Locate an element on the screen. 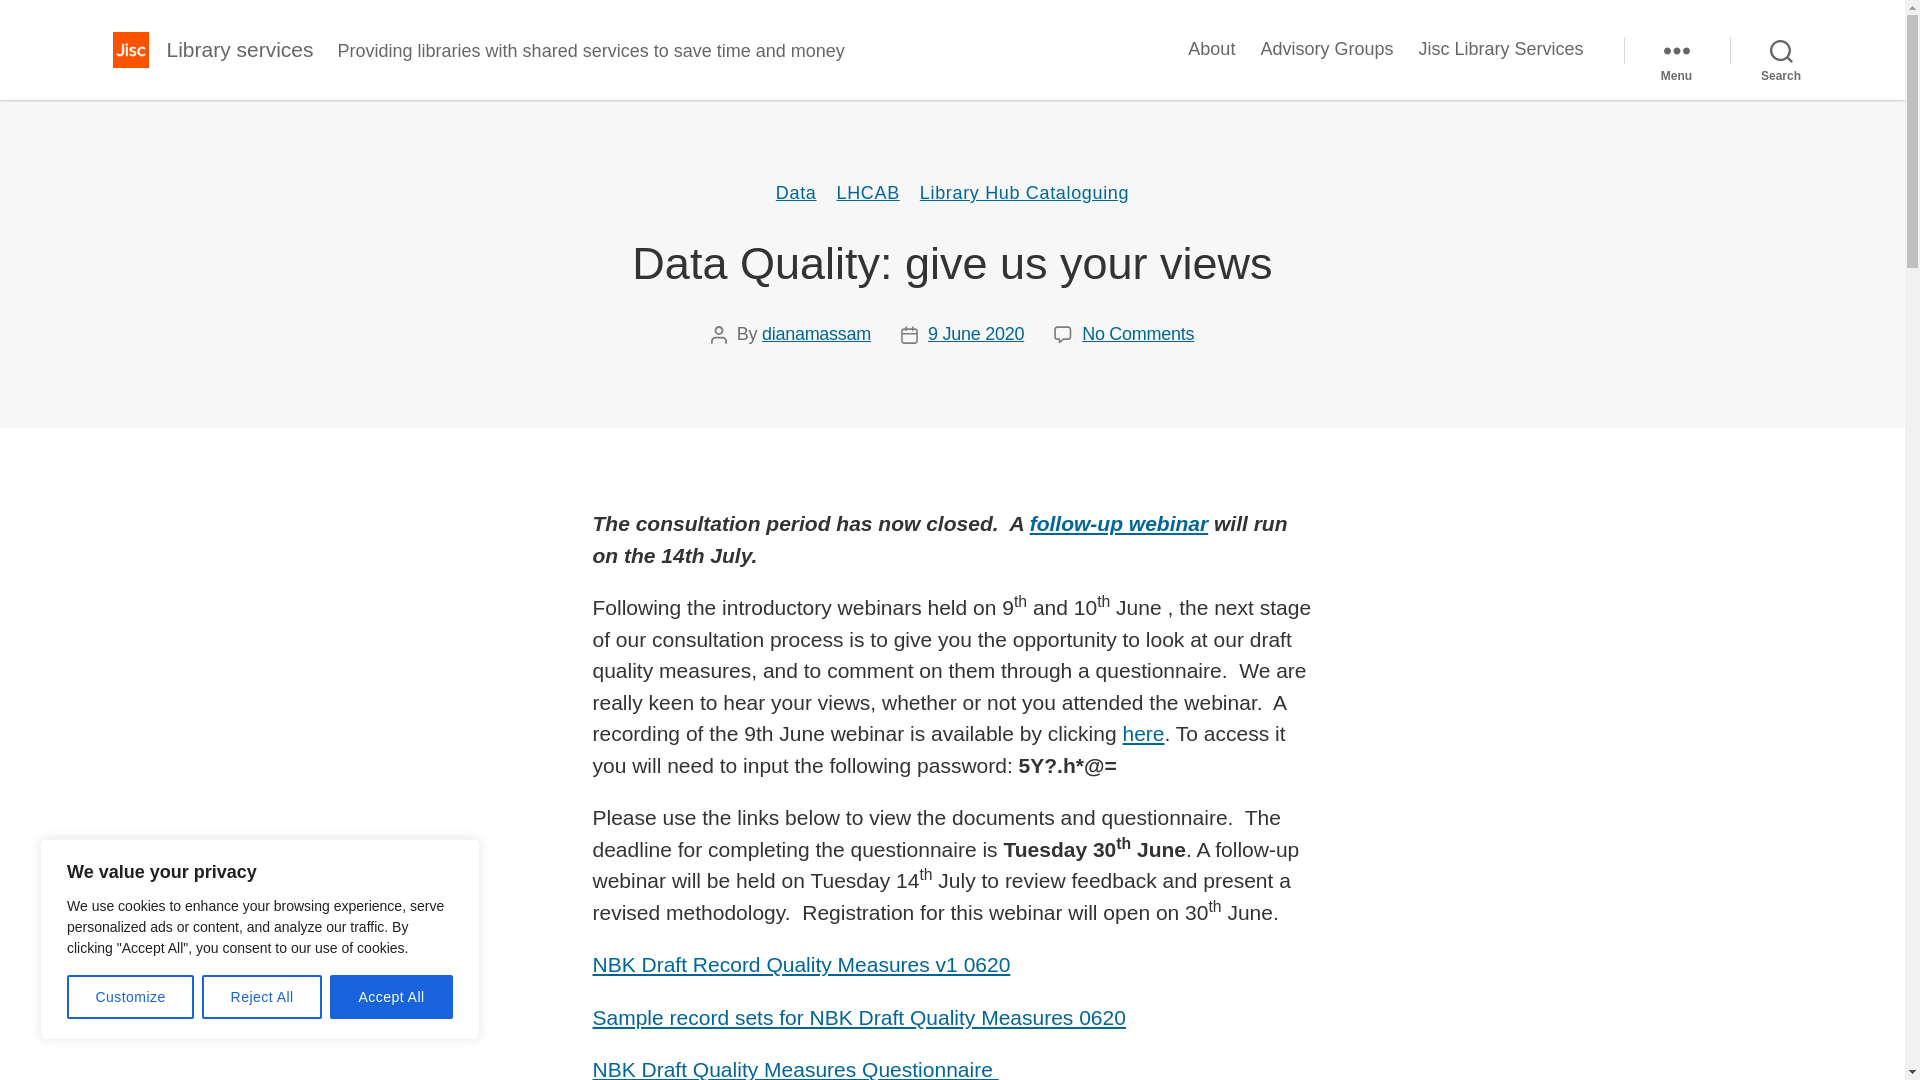 Image resolution: width=1920 pixels, height=1080 pixels. Accept All is located at coordinates (392, 997).